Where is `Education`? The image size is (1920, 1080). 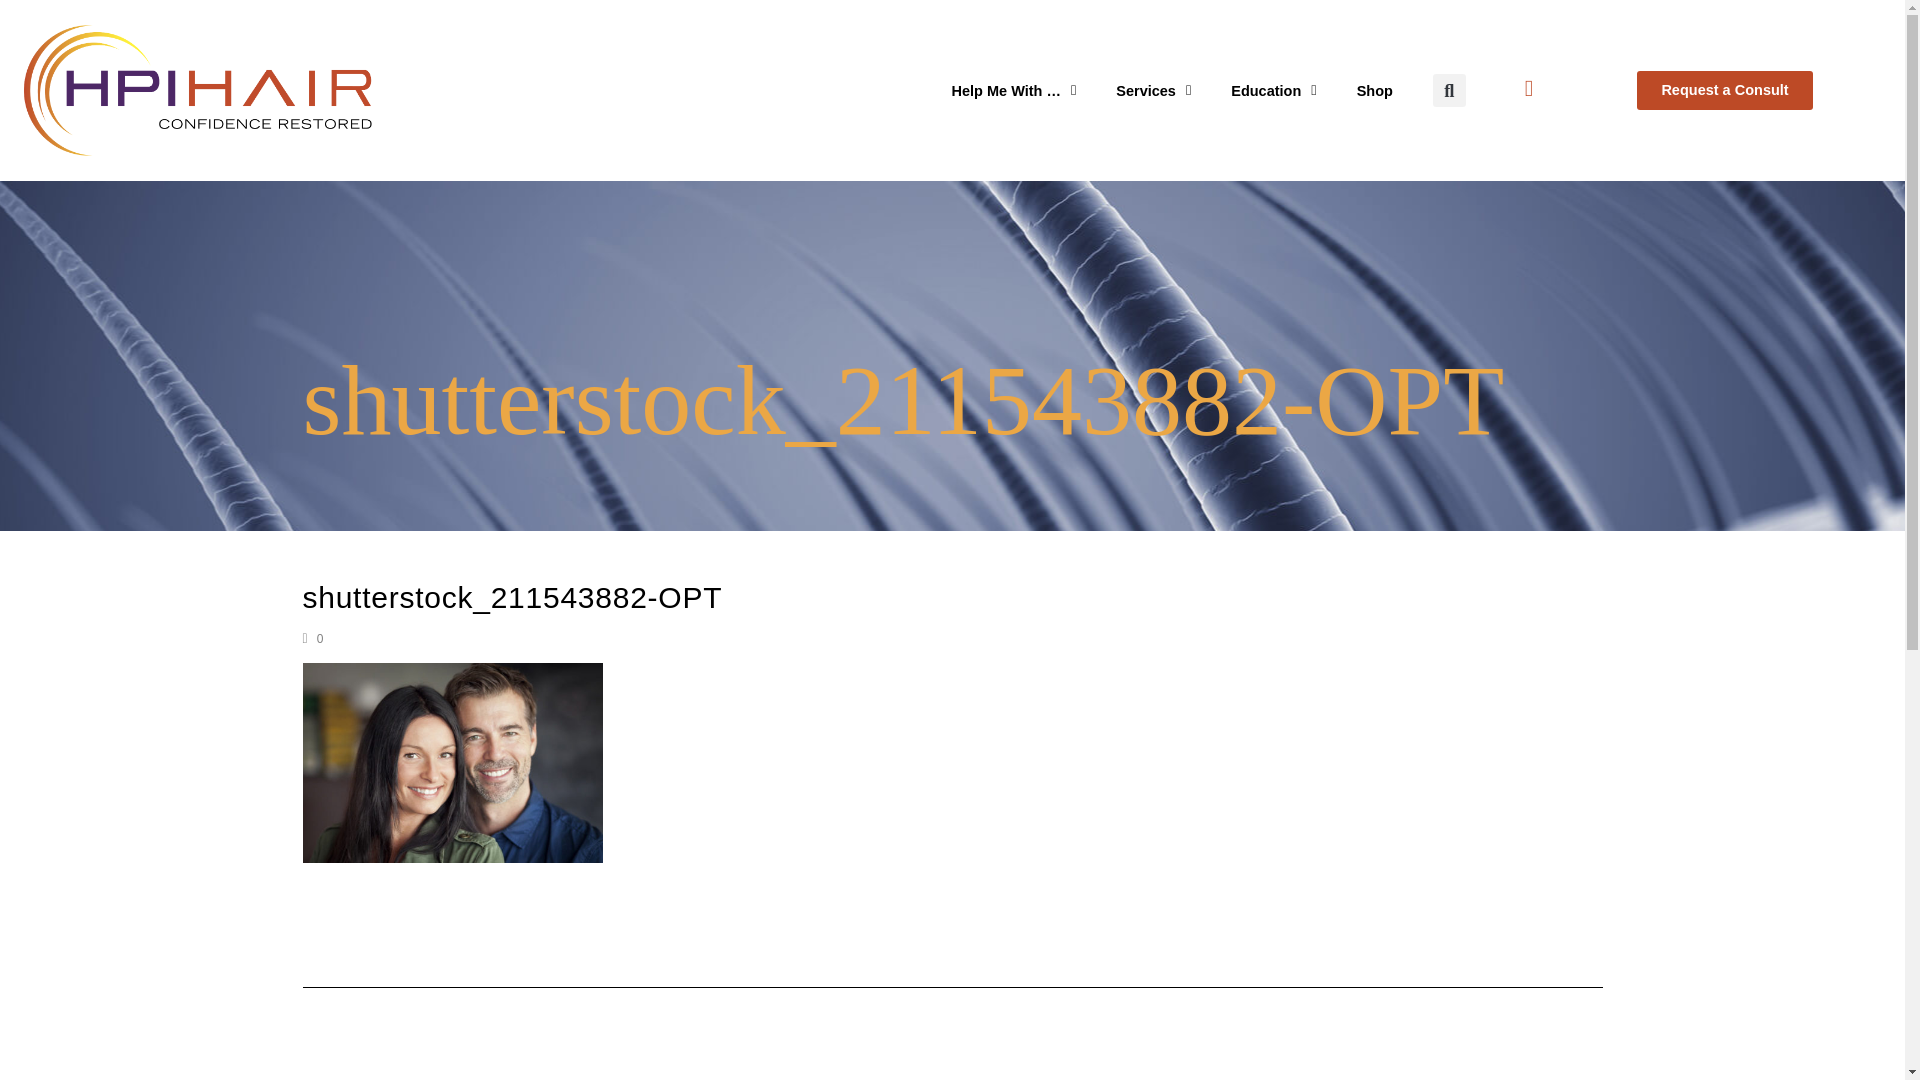
Education is located at coordinates (1274, 91).